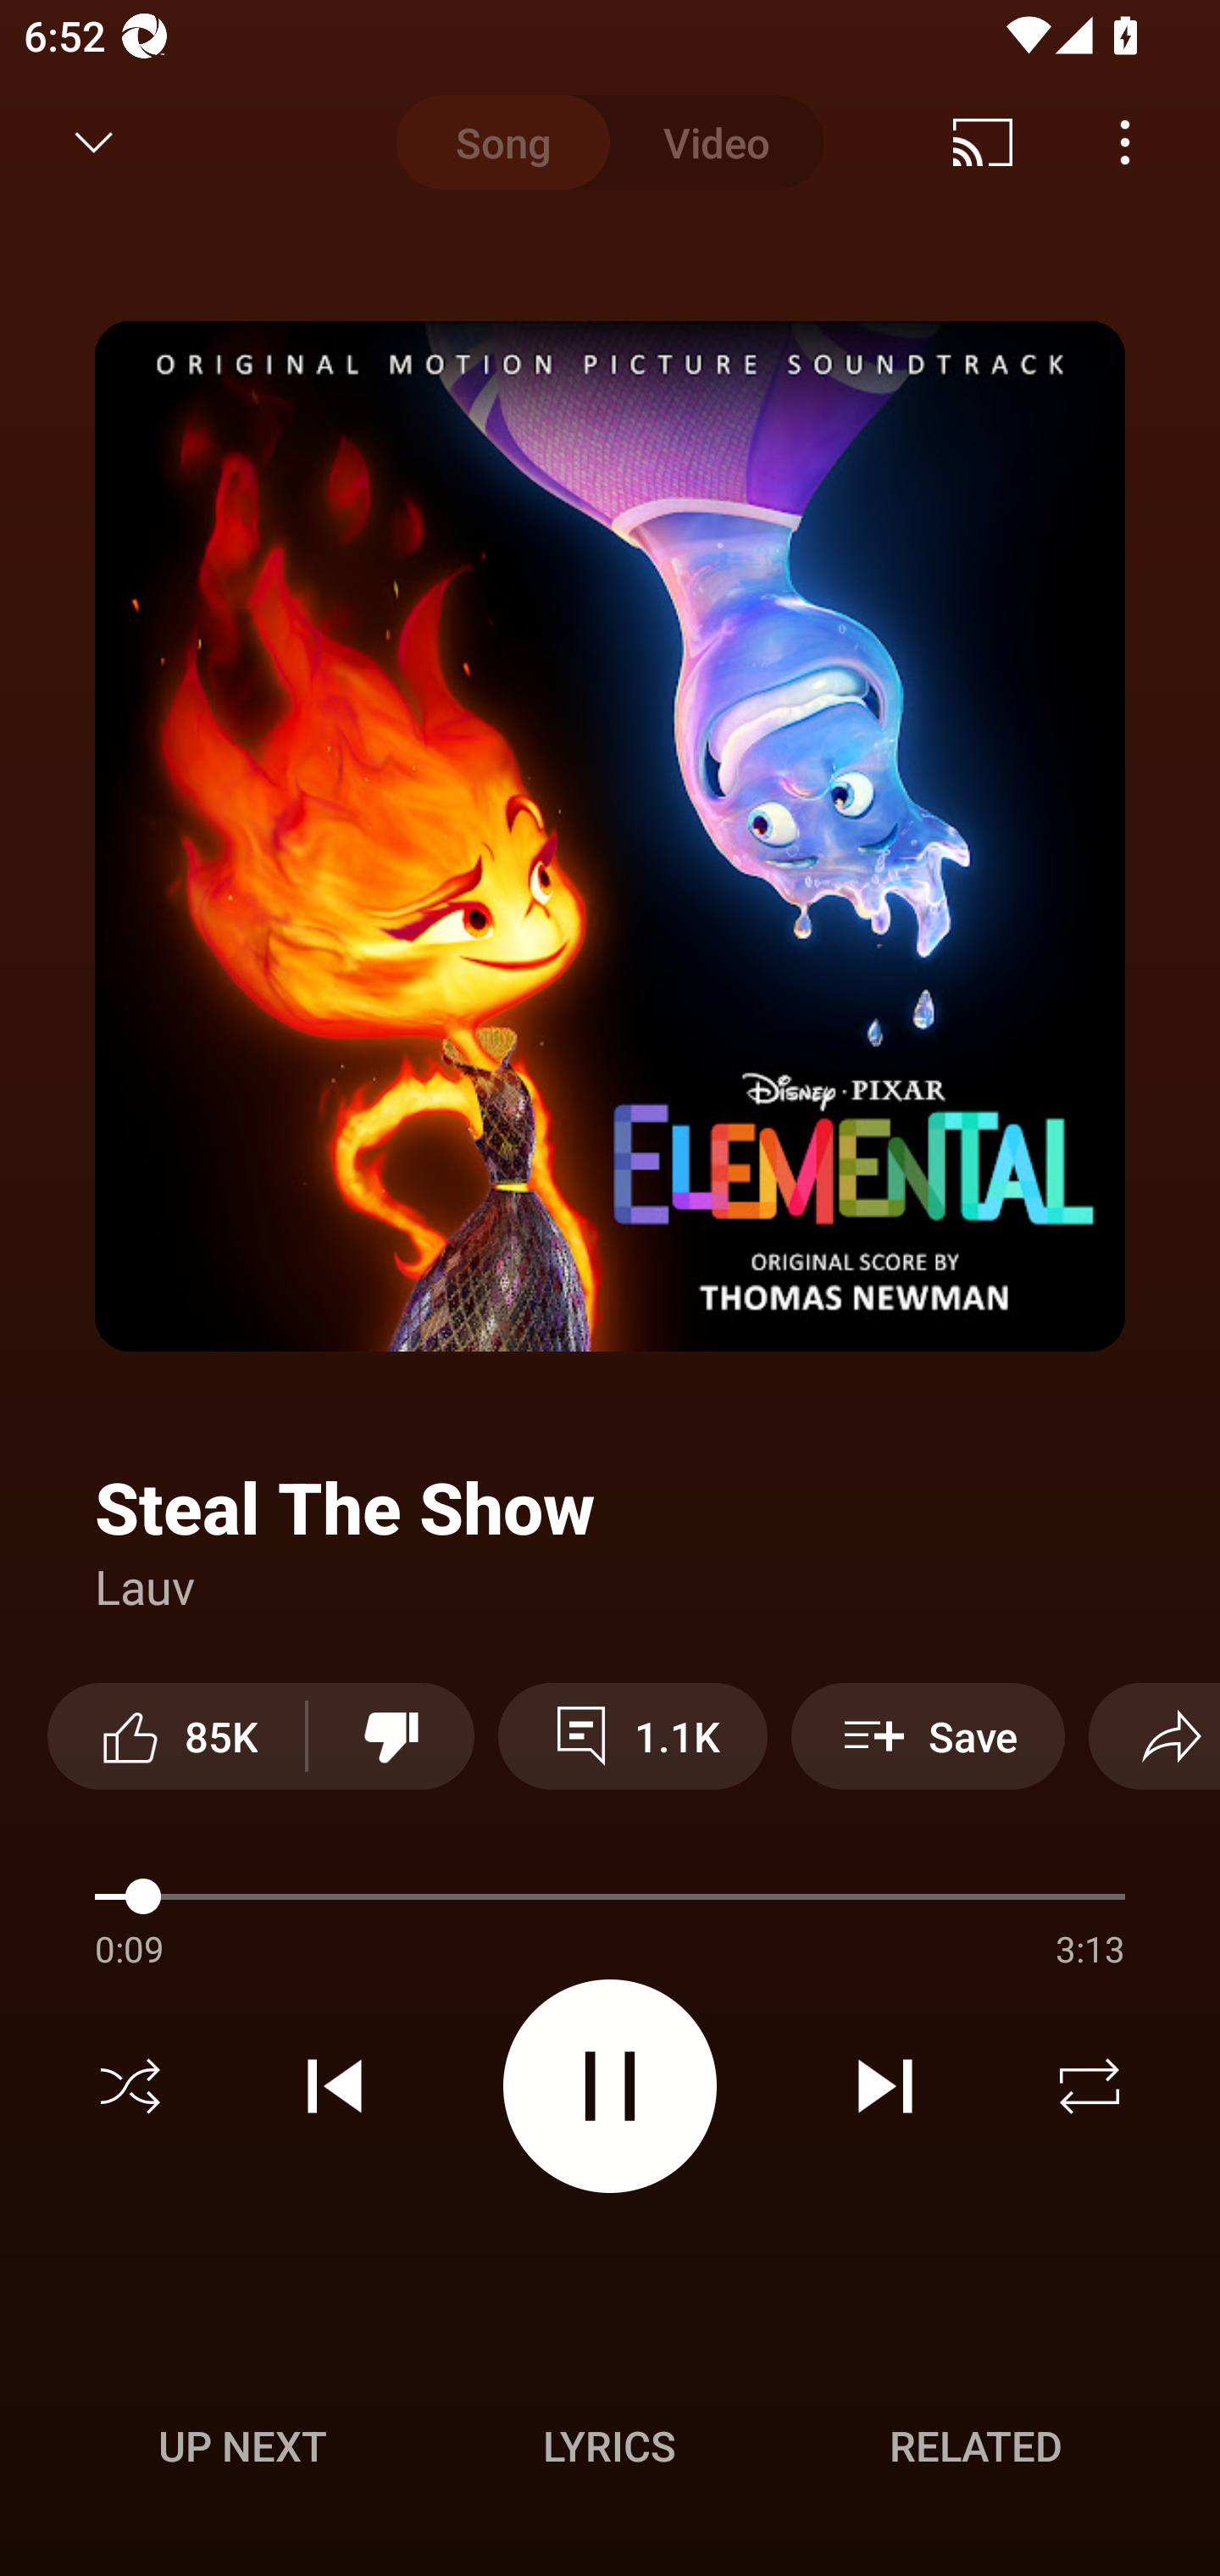  I want to click on Previous track, so click(335, 2086).